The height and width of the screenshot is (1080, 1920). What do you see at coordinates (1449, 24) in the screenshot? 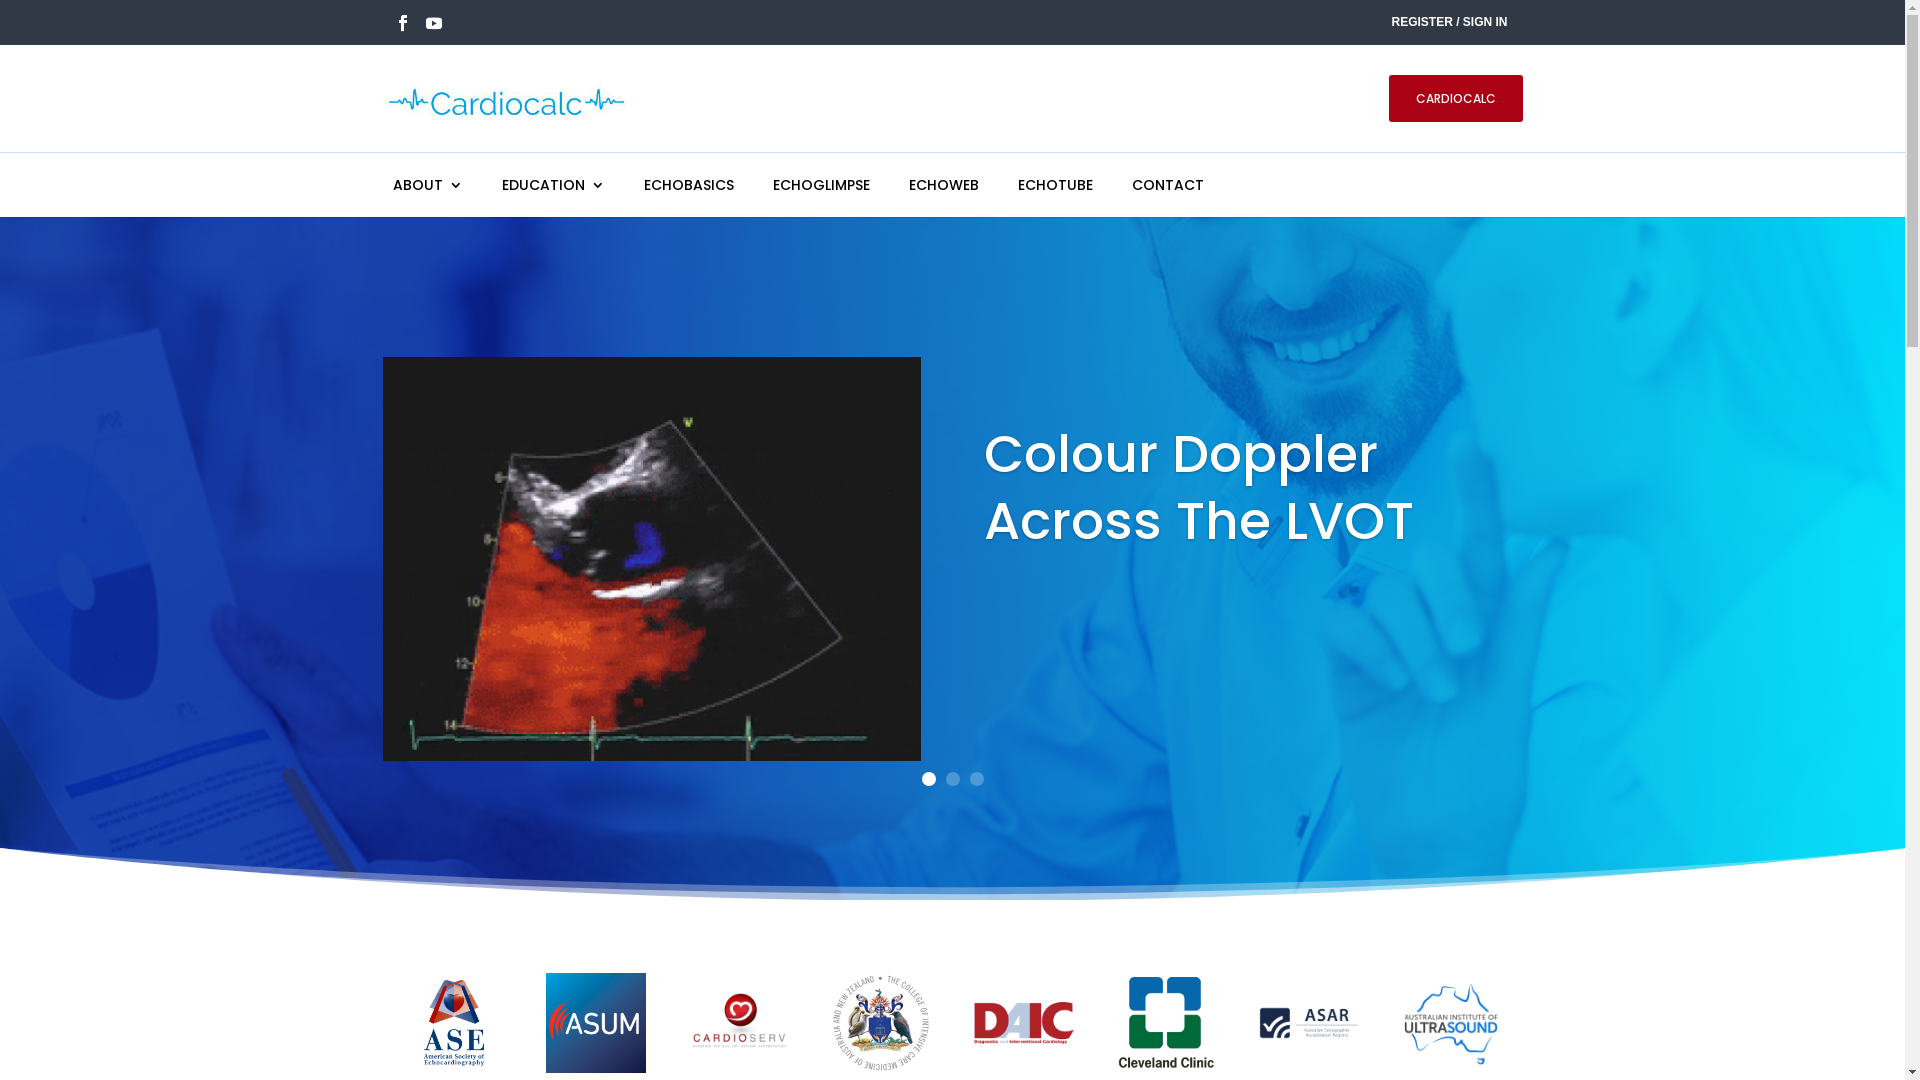
I see `REGISTER / SIGN IN` at bounding box center [1449, 24].